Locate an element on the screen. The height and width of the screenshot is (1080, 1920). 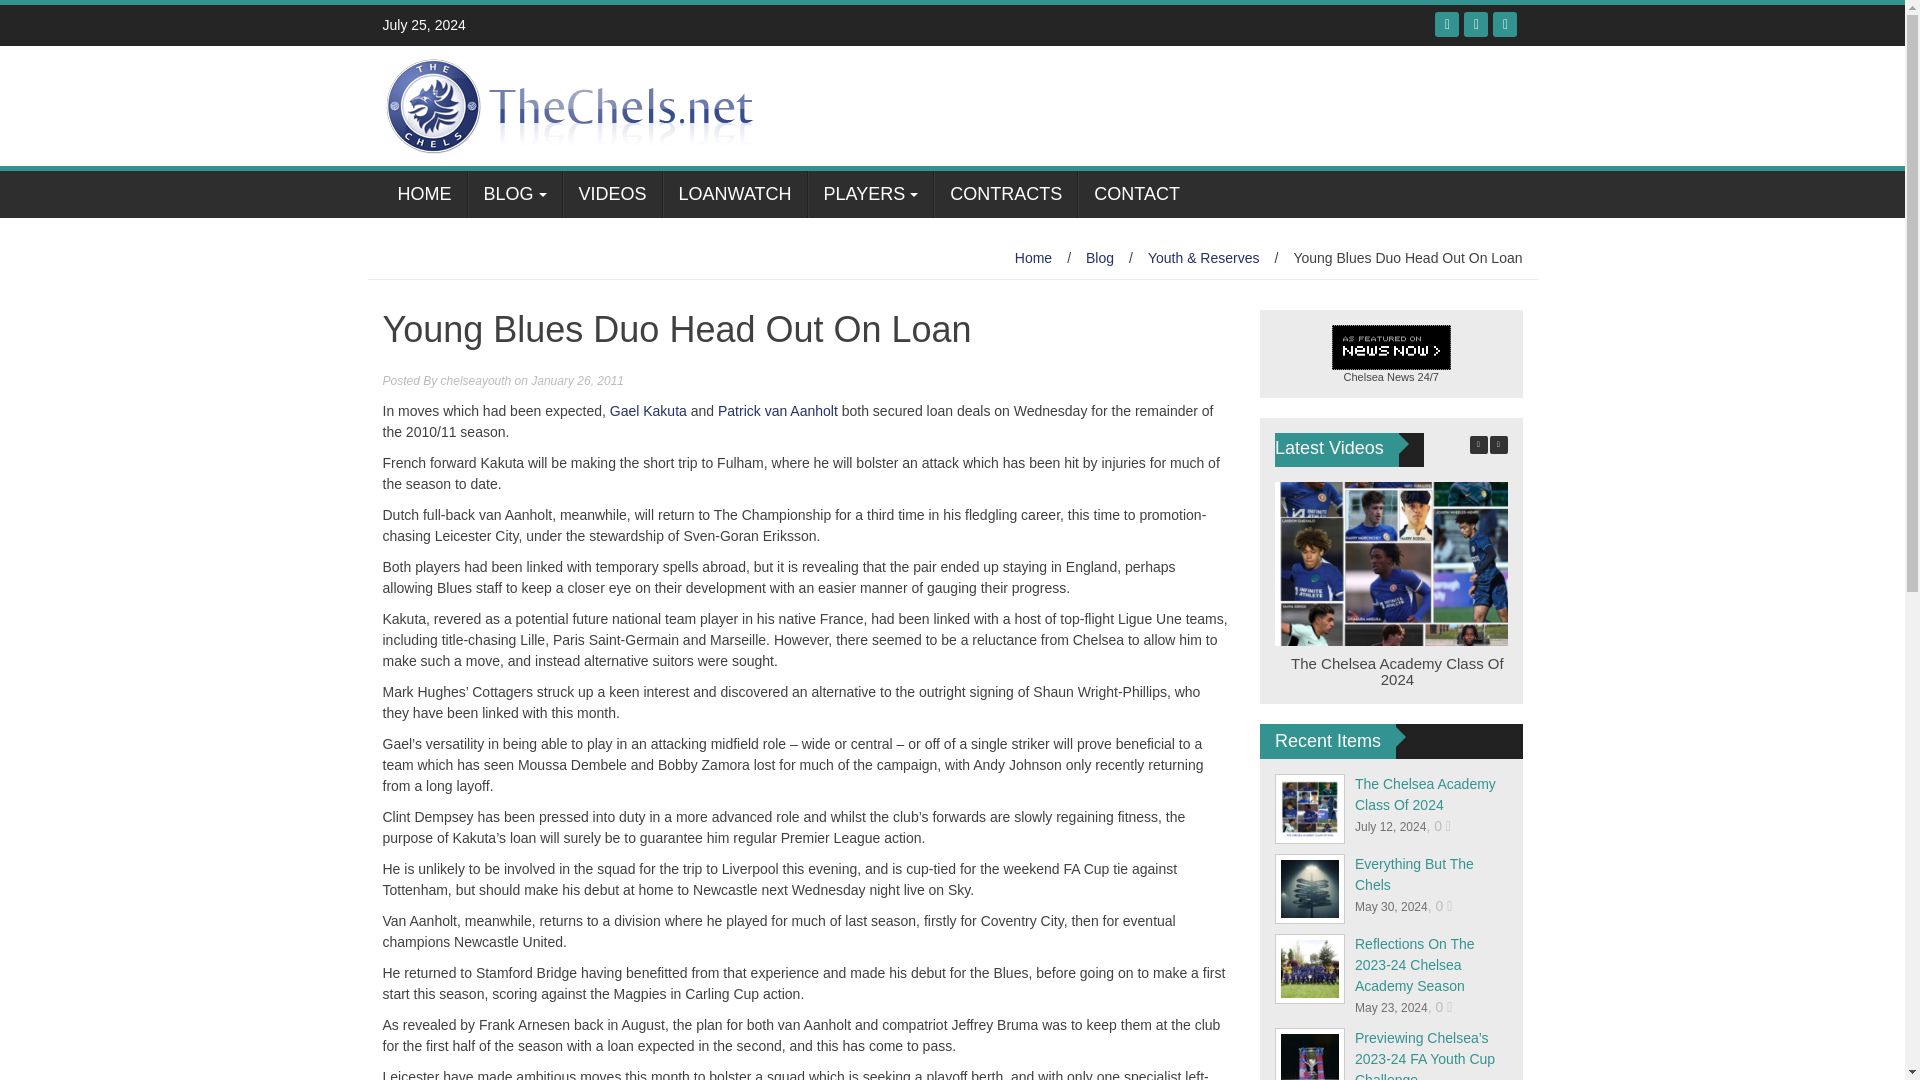
Patrick van Aanholt is located at coordinates (778, 410).